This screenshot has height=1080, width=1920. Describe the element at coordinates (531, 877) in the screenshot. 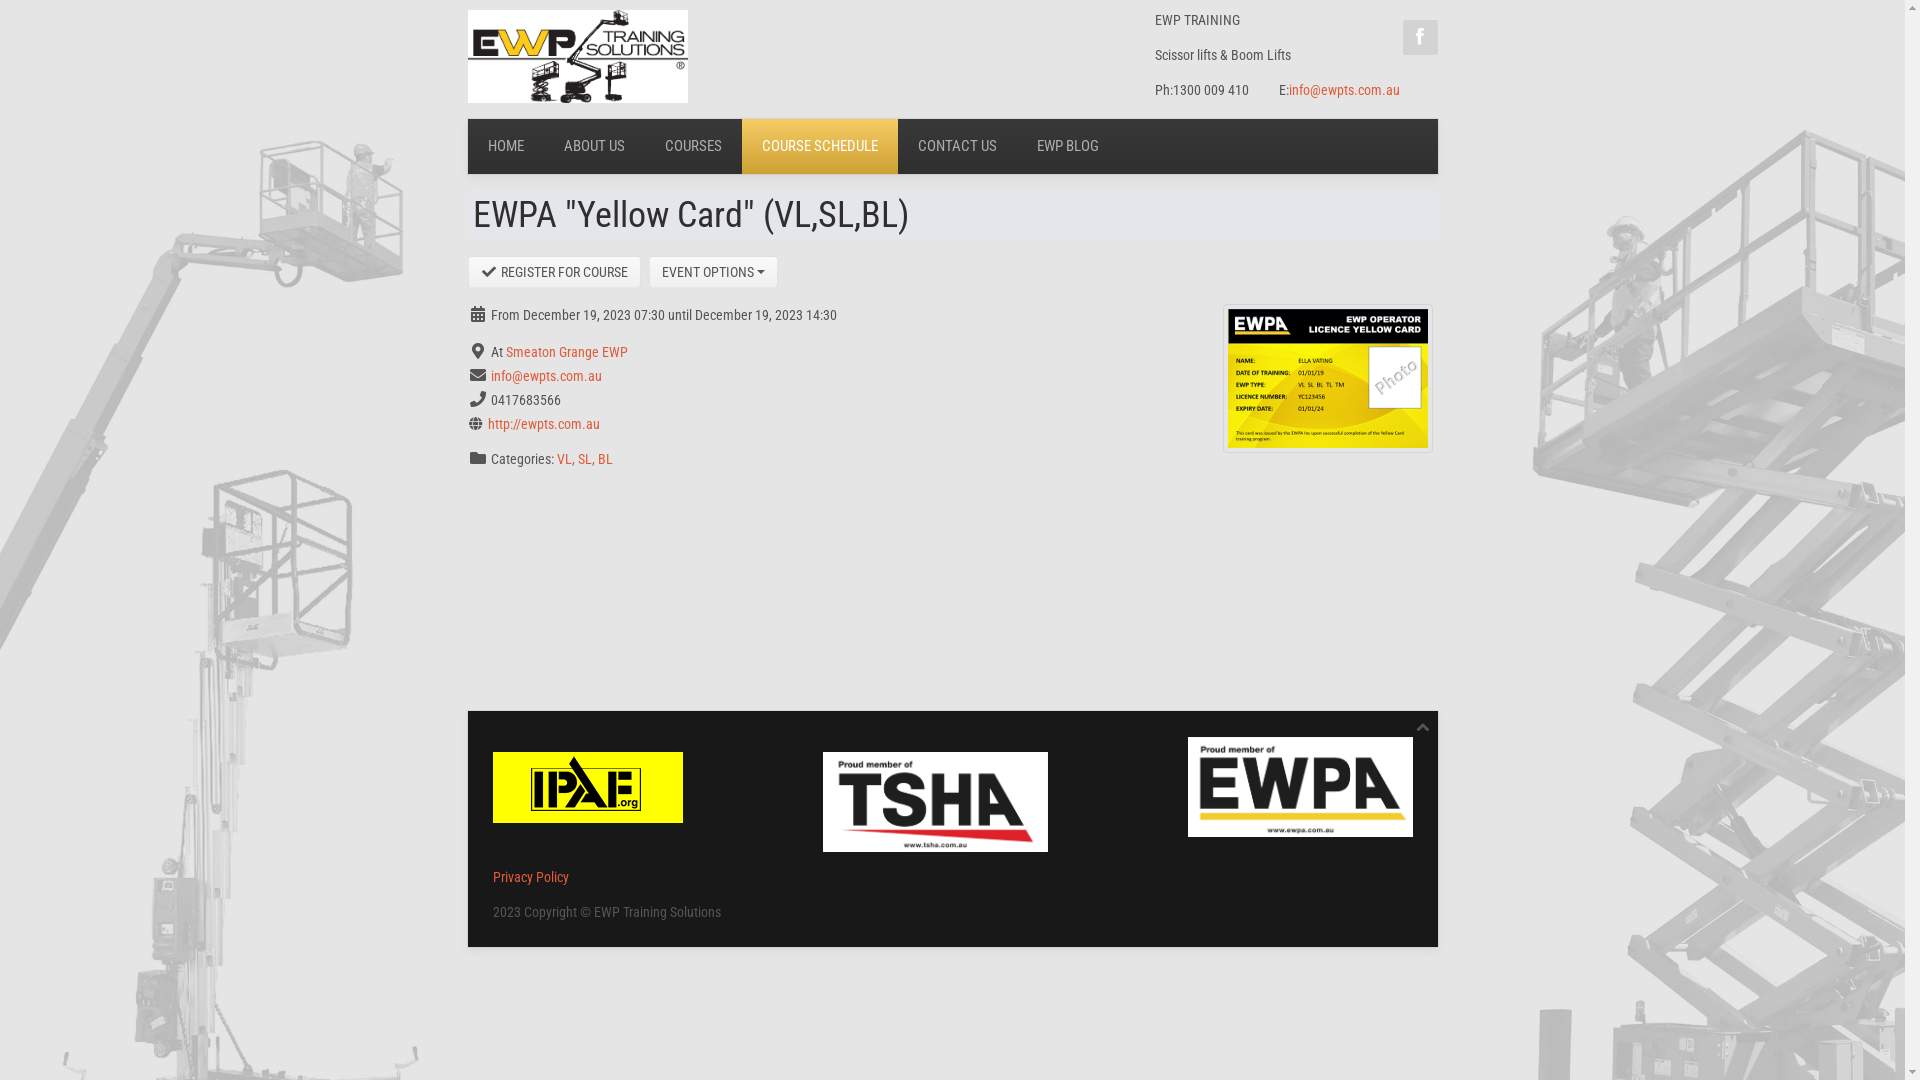

I see `Privacy Policy ` at that location.